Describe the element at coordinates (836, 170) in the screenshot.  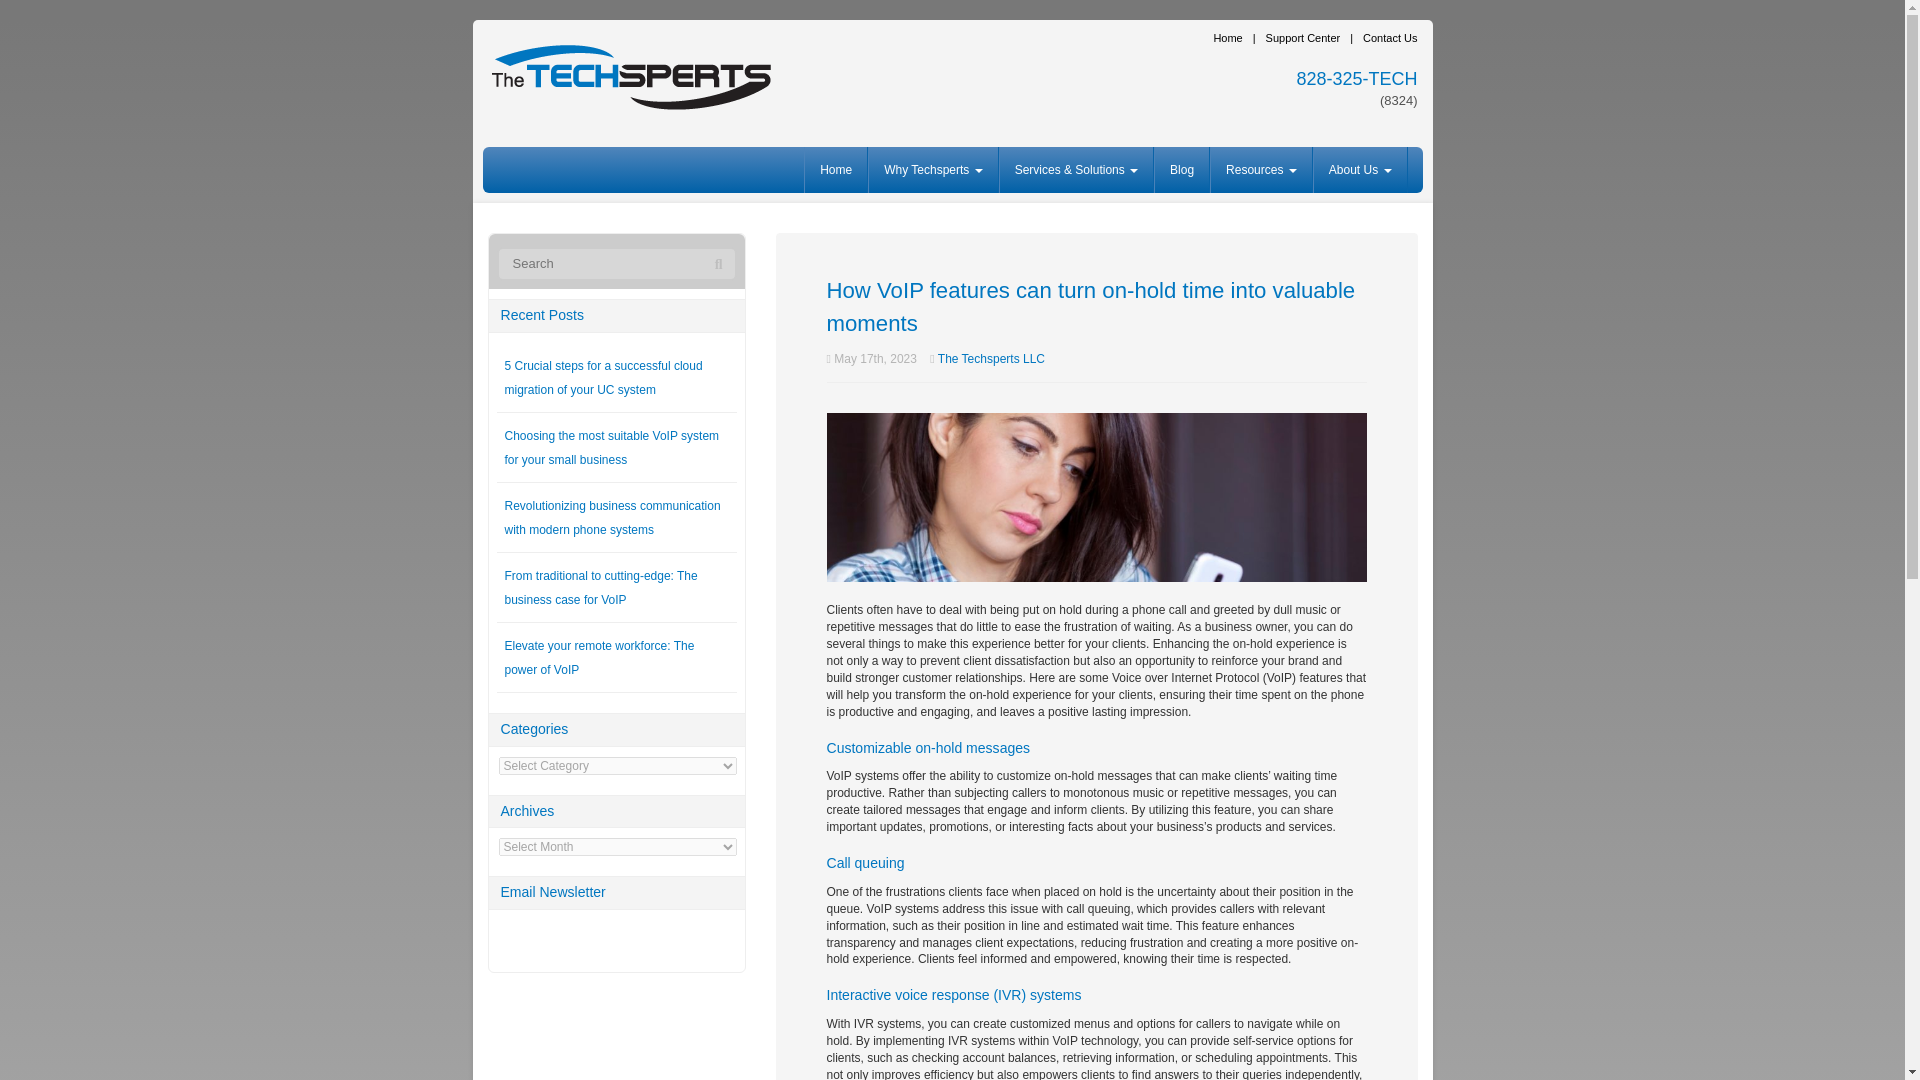
I see `Home` at that location.